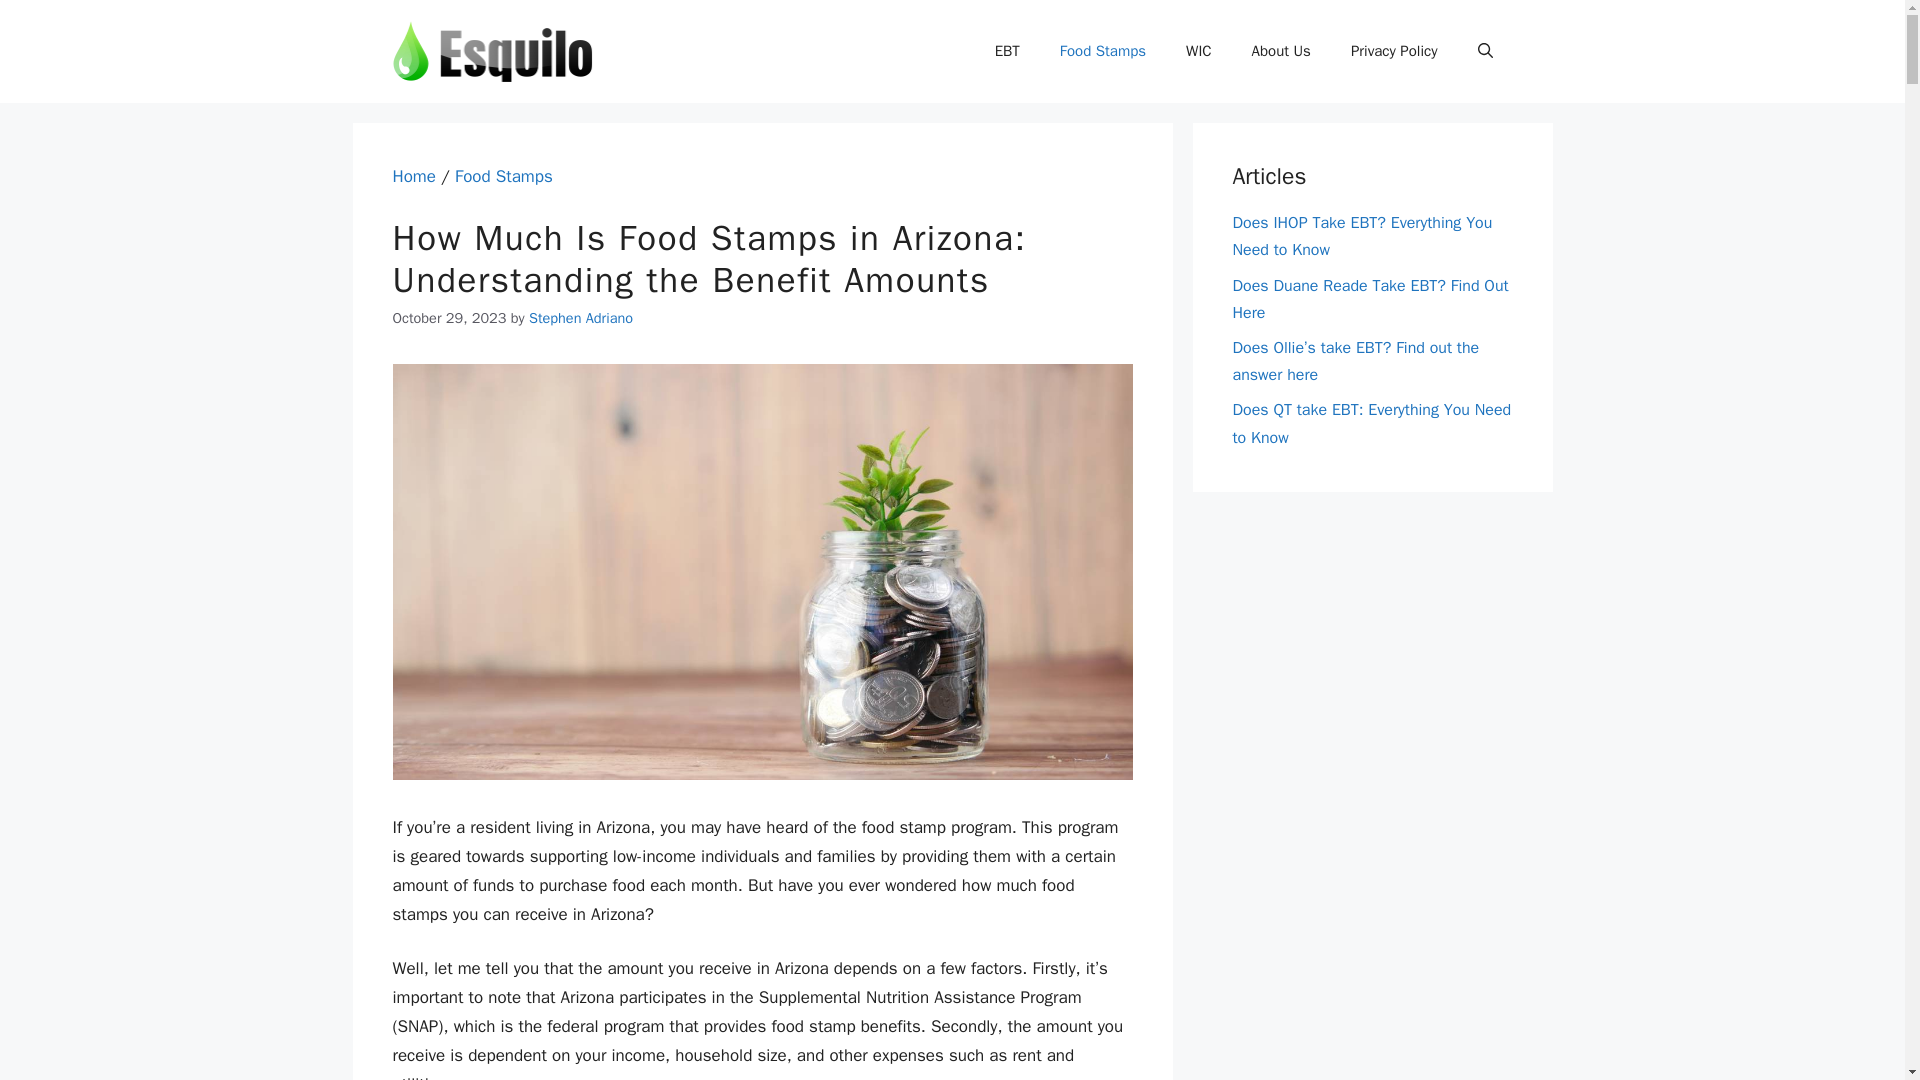 Image resolution: width=1920 pixels, height=1080 pixels. What do you see at coordinates (1372, 423) in the screenshot?
I see `Does QT take EBT: Everything You Need to Know` at bounding box center [1372, 423].